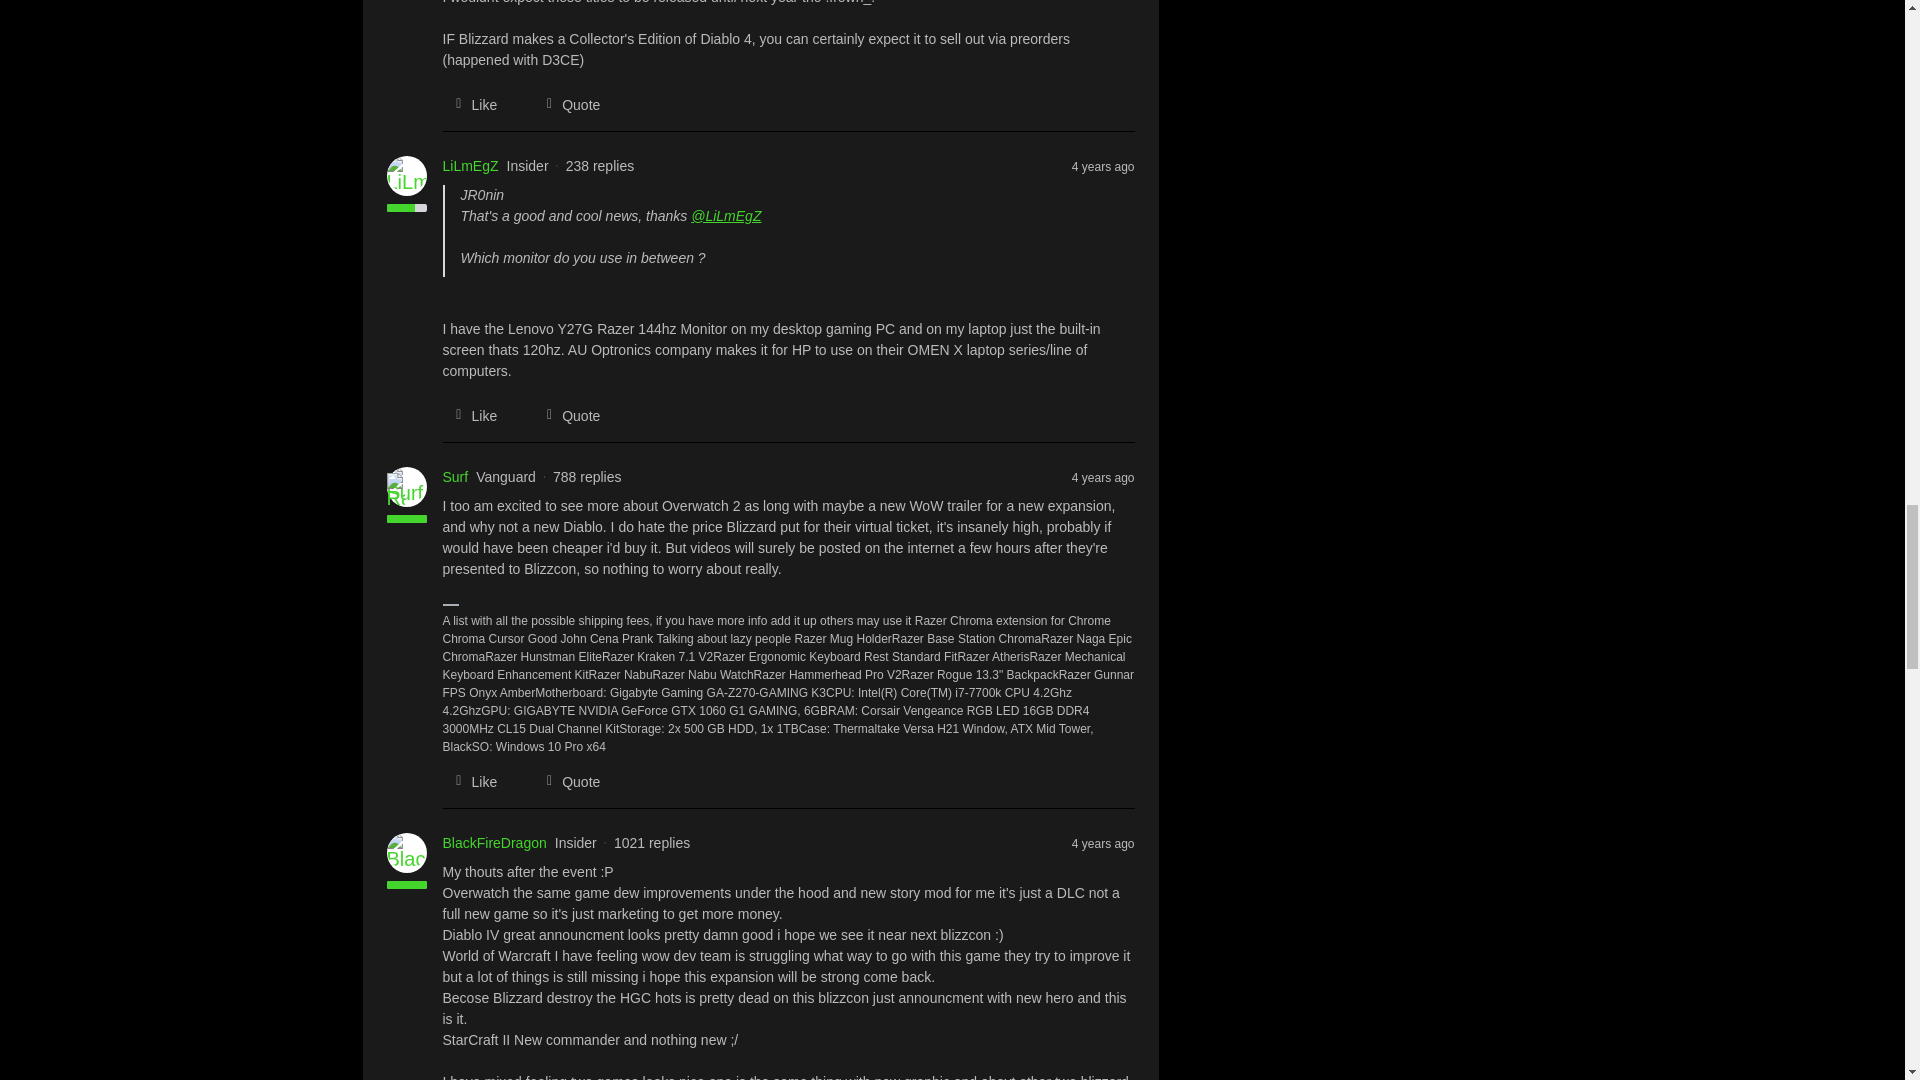  I want to click on Surf, so click(454, 477).